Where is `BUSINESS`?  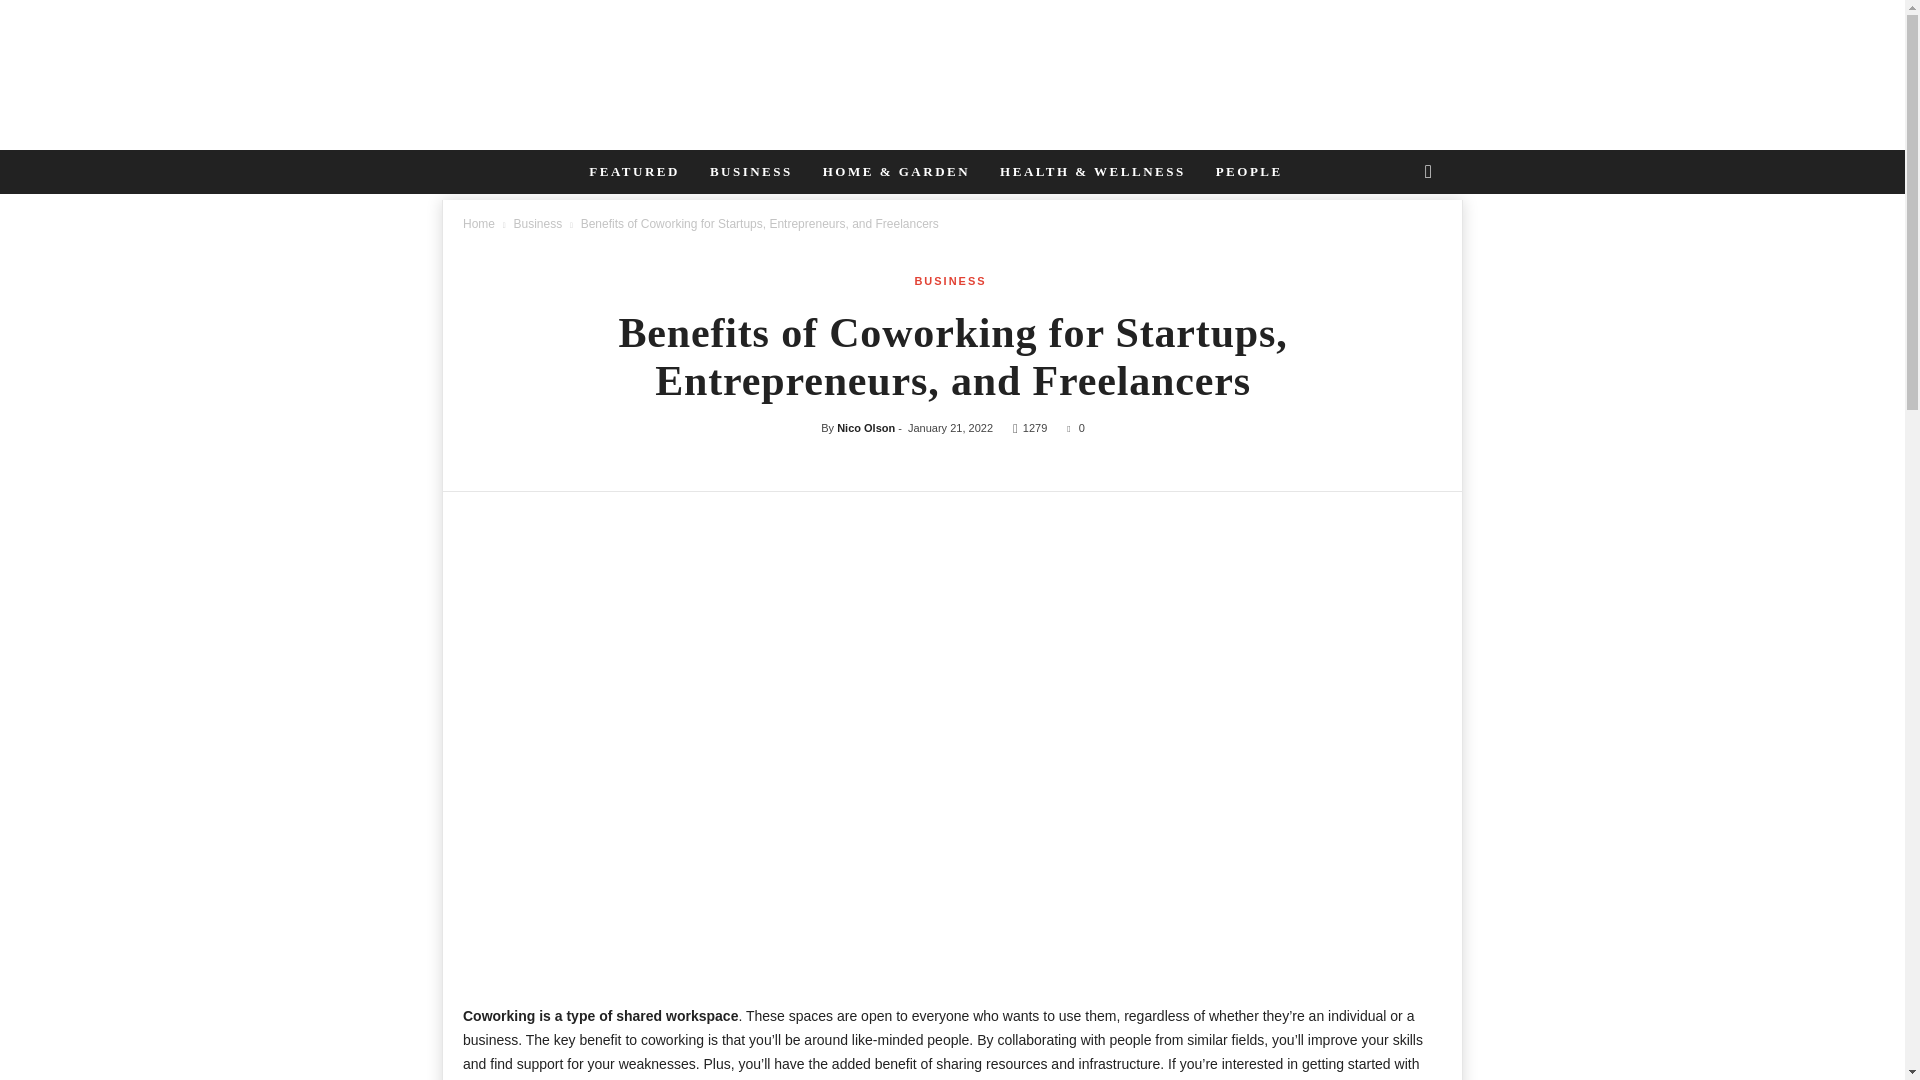 BUSINESS is located at coordinates (752, 172).